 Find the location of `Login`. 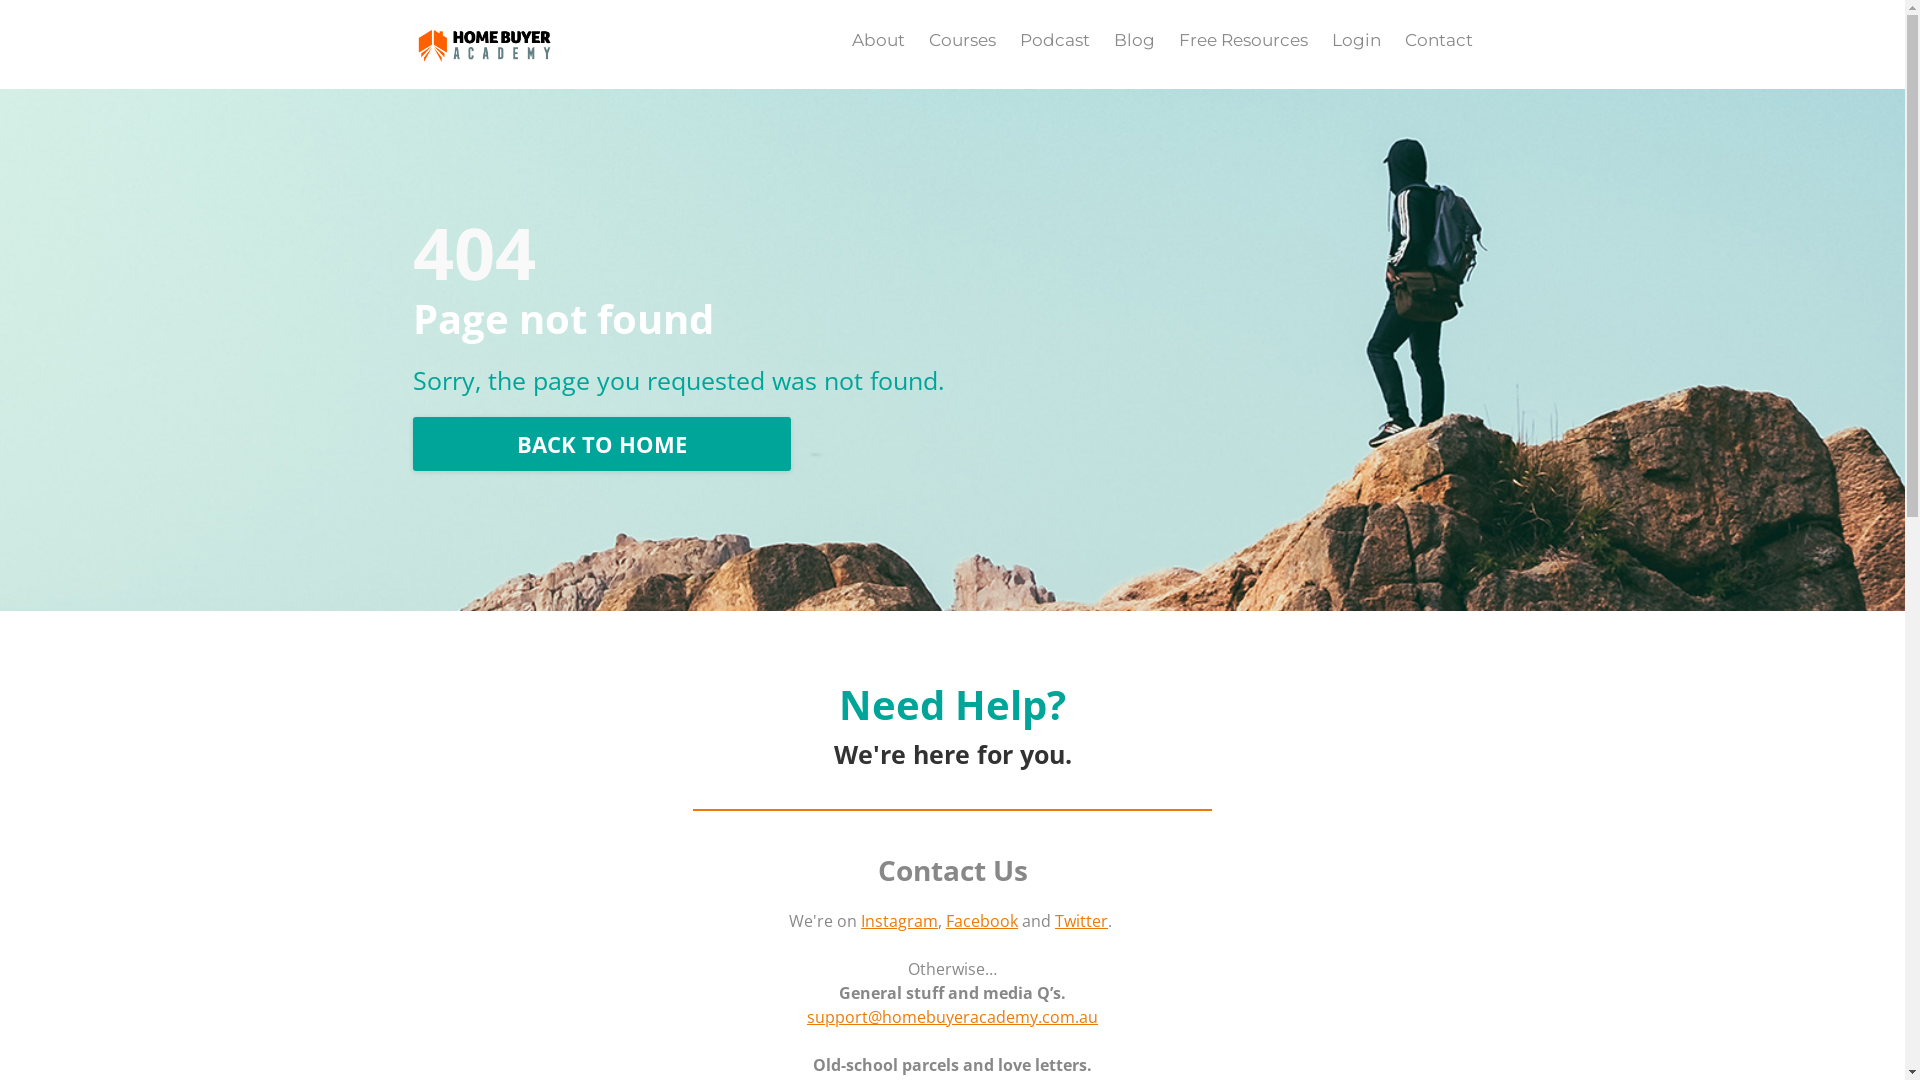

Login is located at coordinates (1356, 40).